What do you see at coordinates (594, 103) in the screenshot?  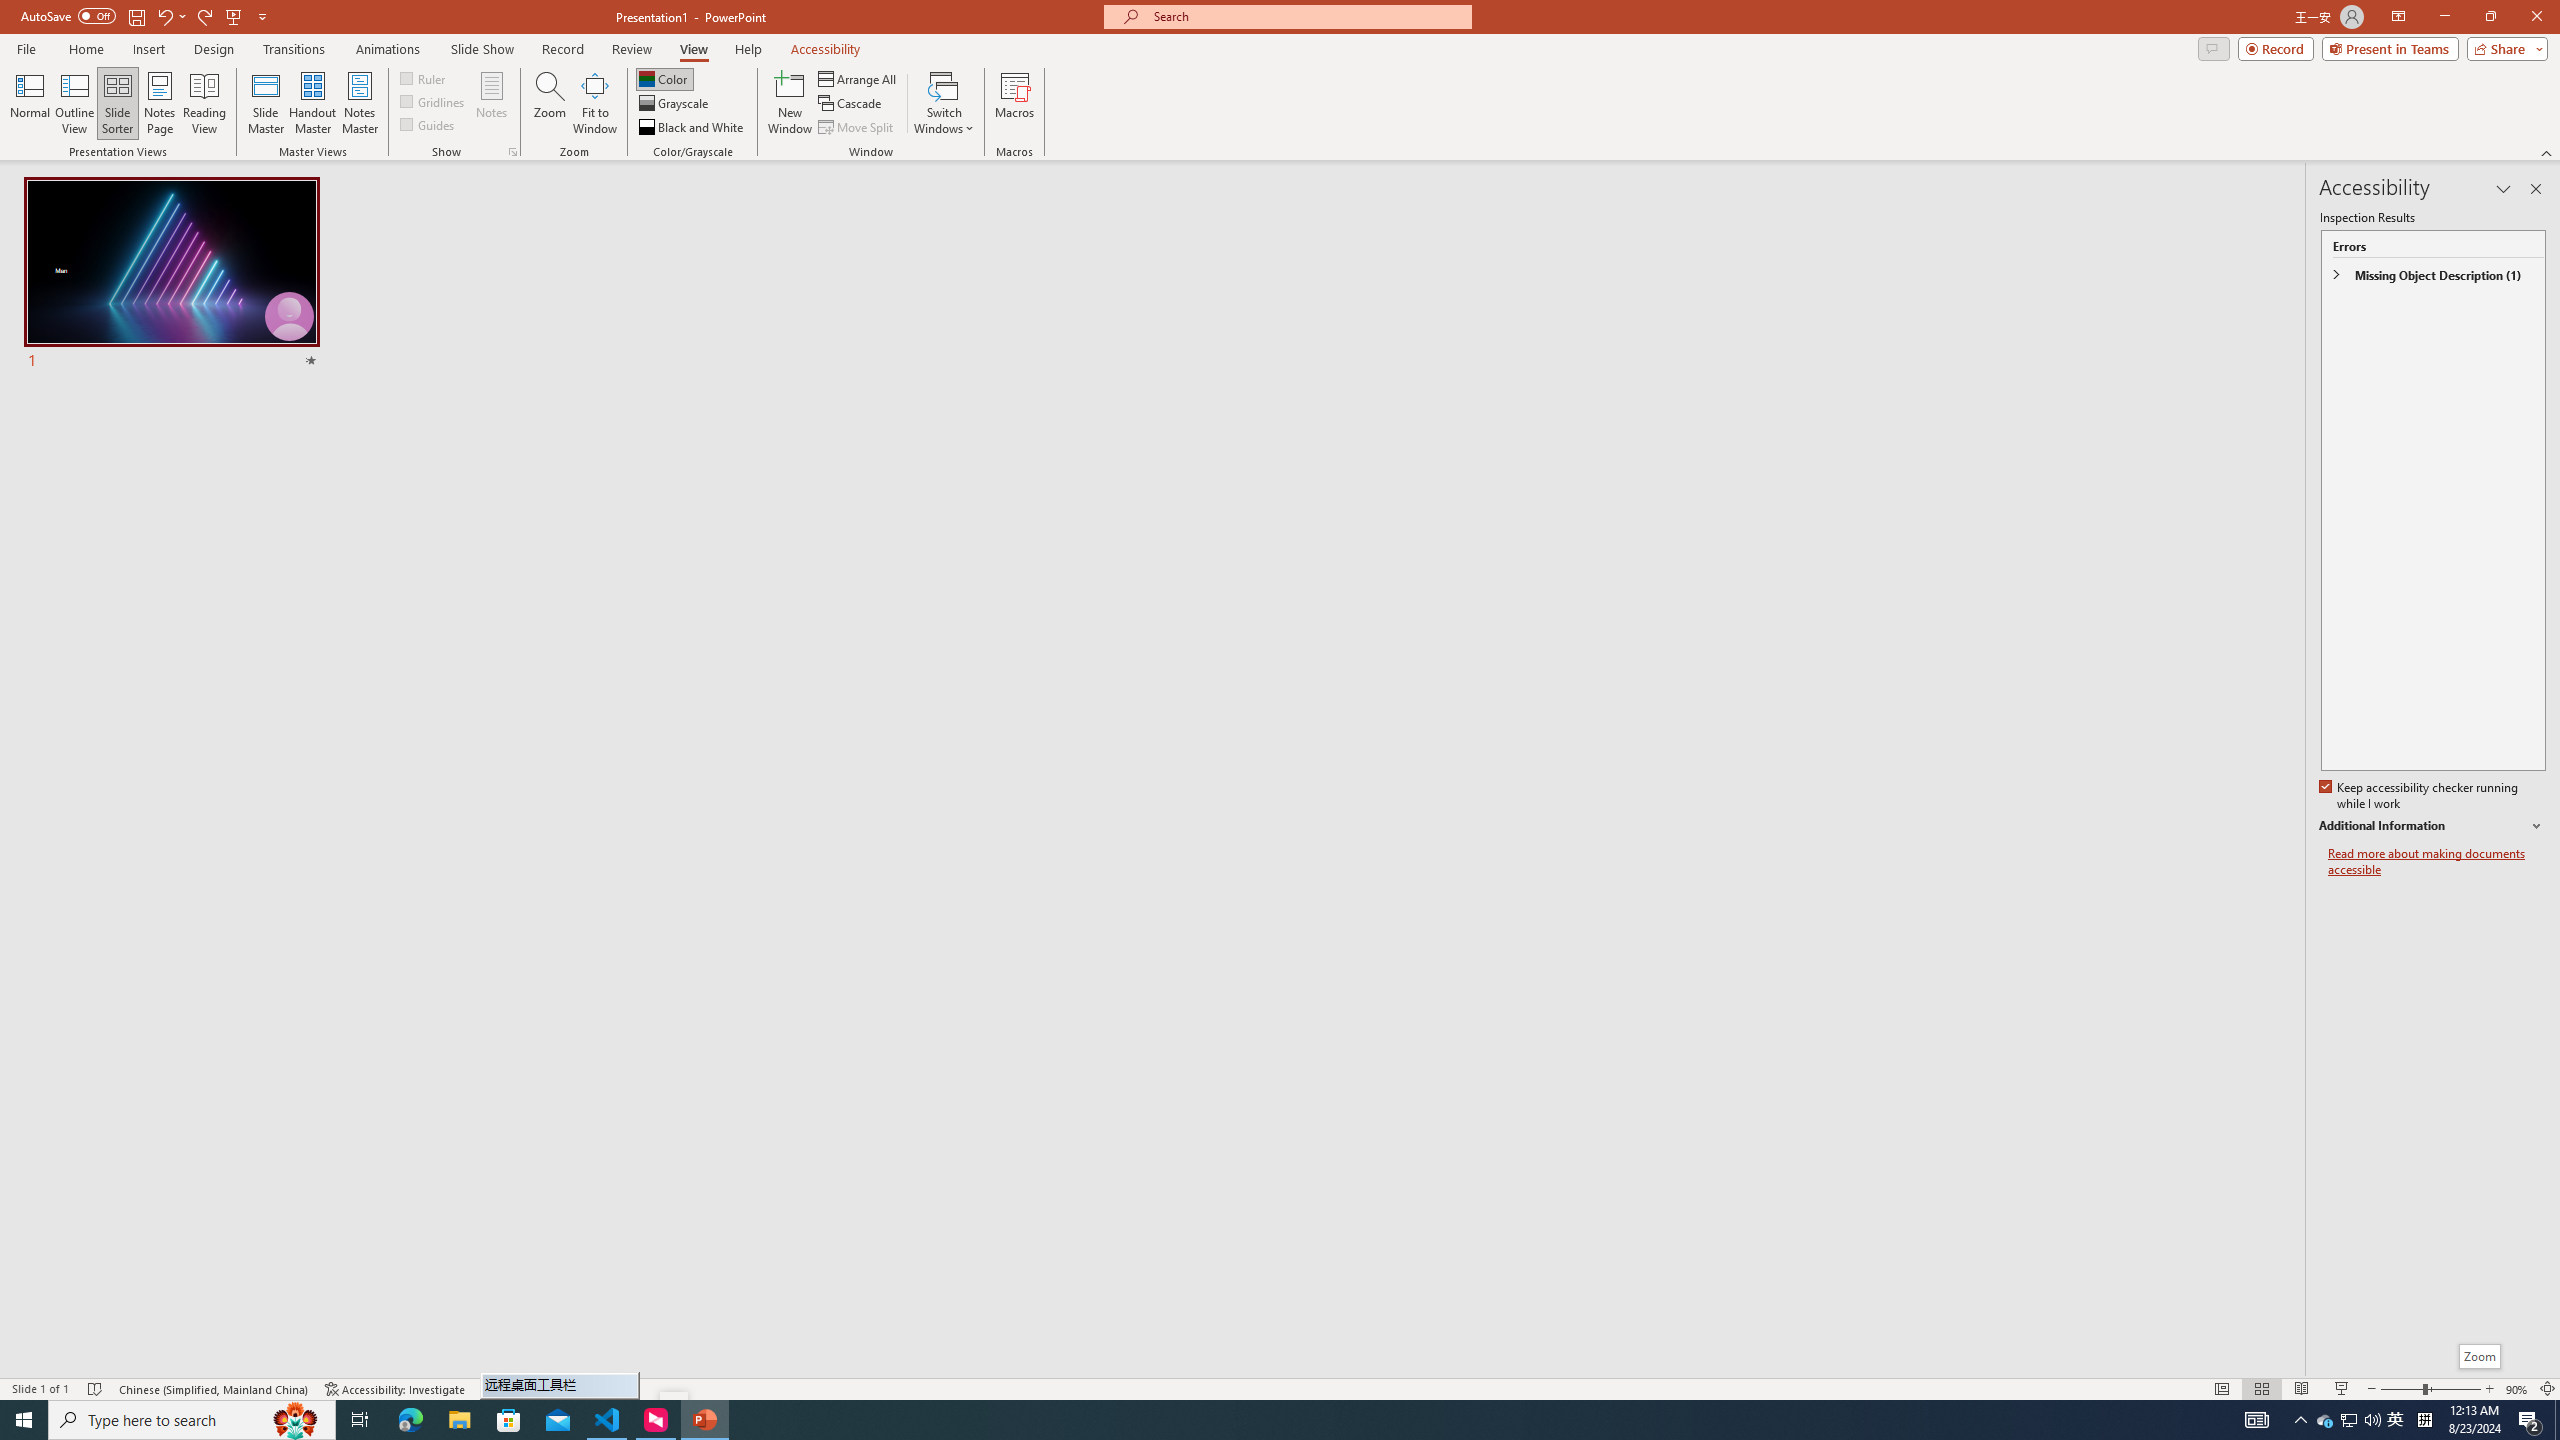 I see `Fit to Window` at bounding box center [594, 103].